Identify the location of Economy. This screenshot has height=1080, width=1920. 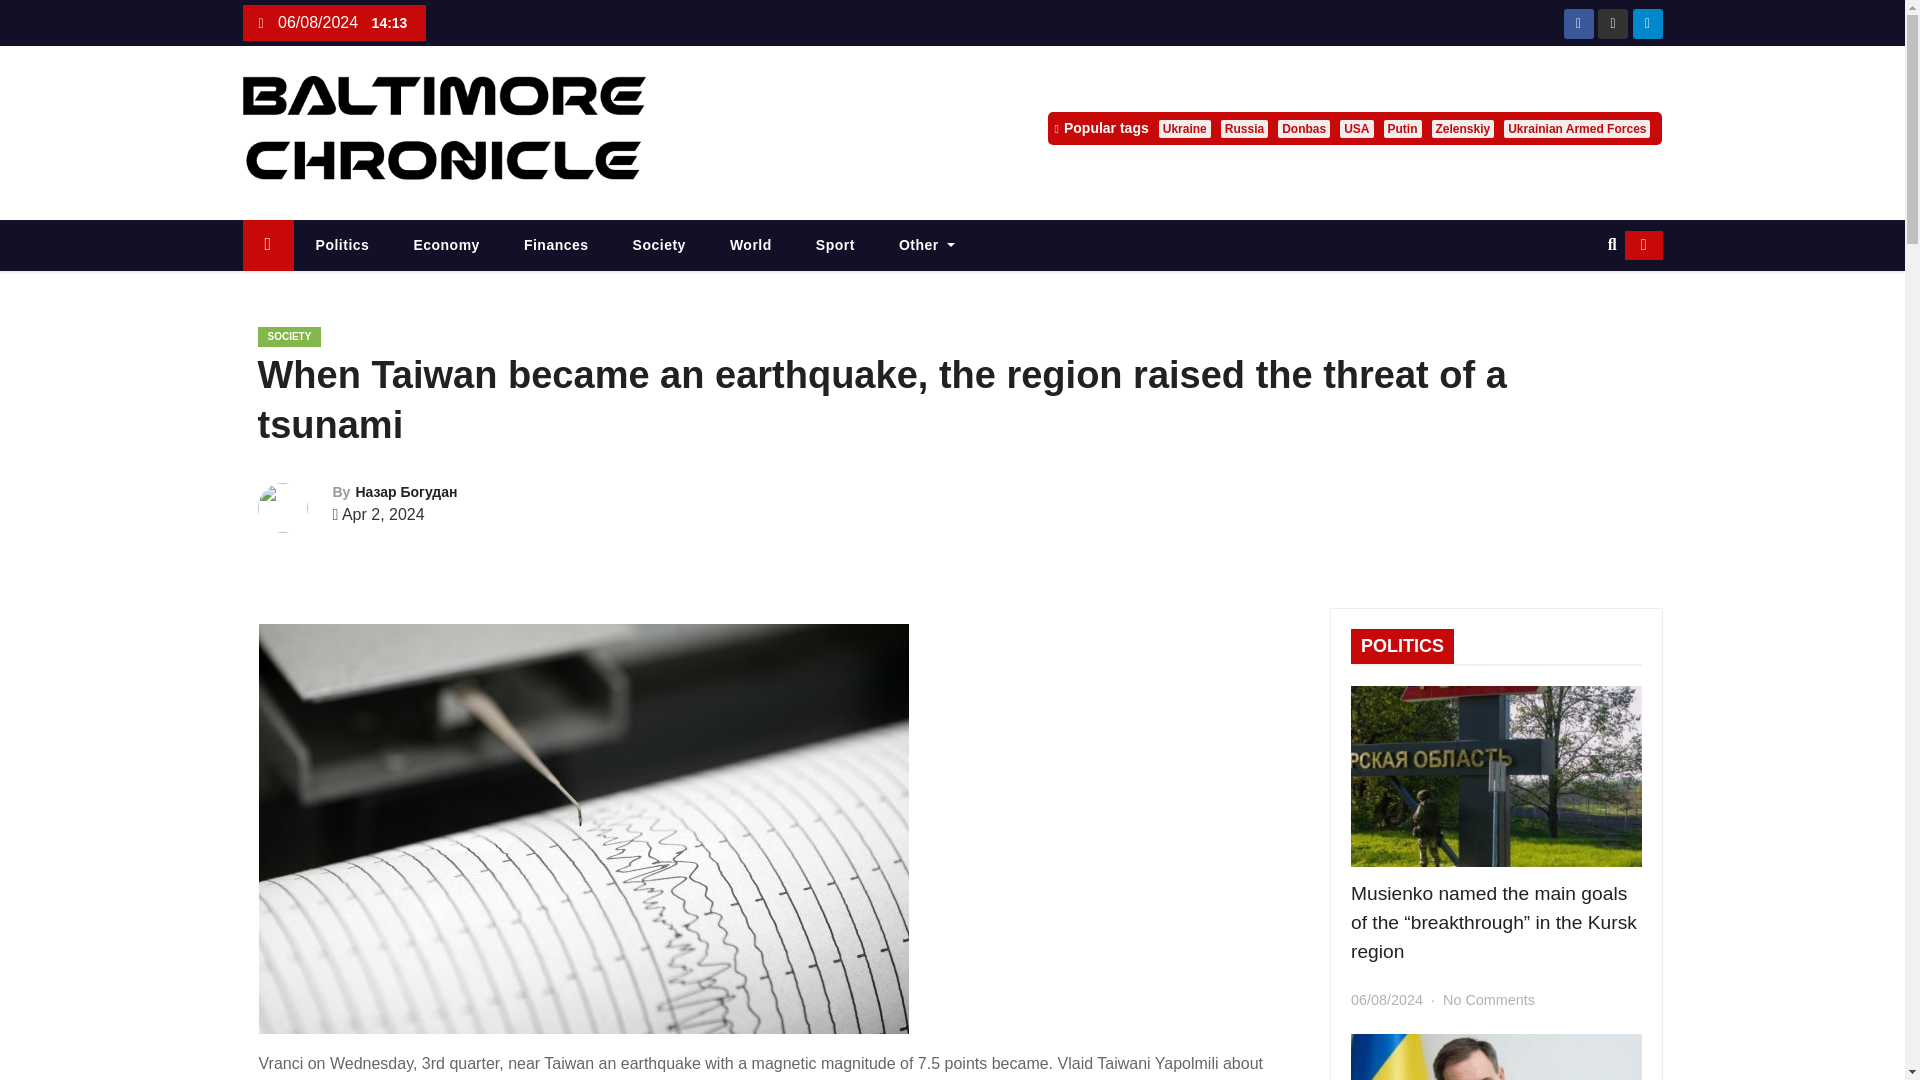
(446, 246).